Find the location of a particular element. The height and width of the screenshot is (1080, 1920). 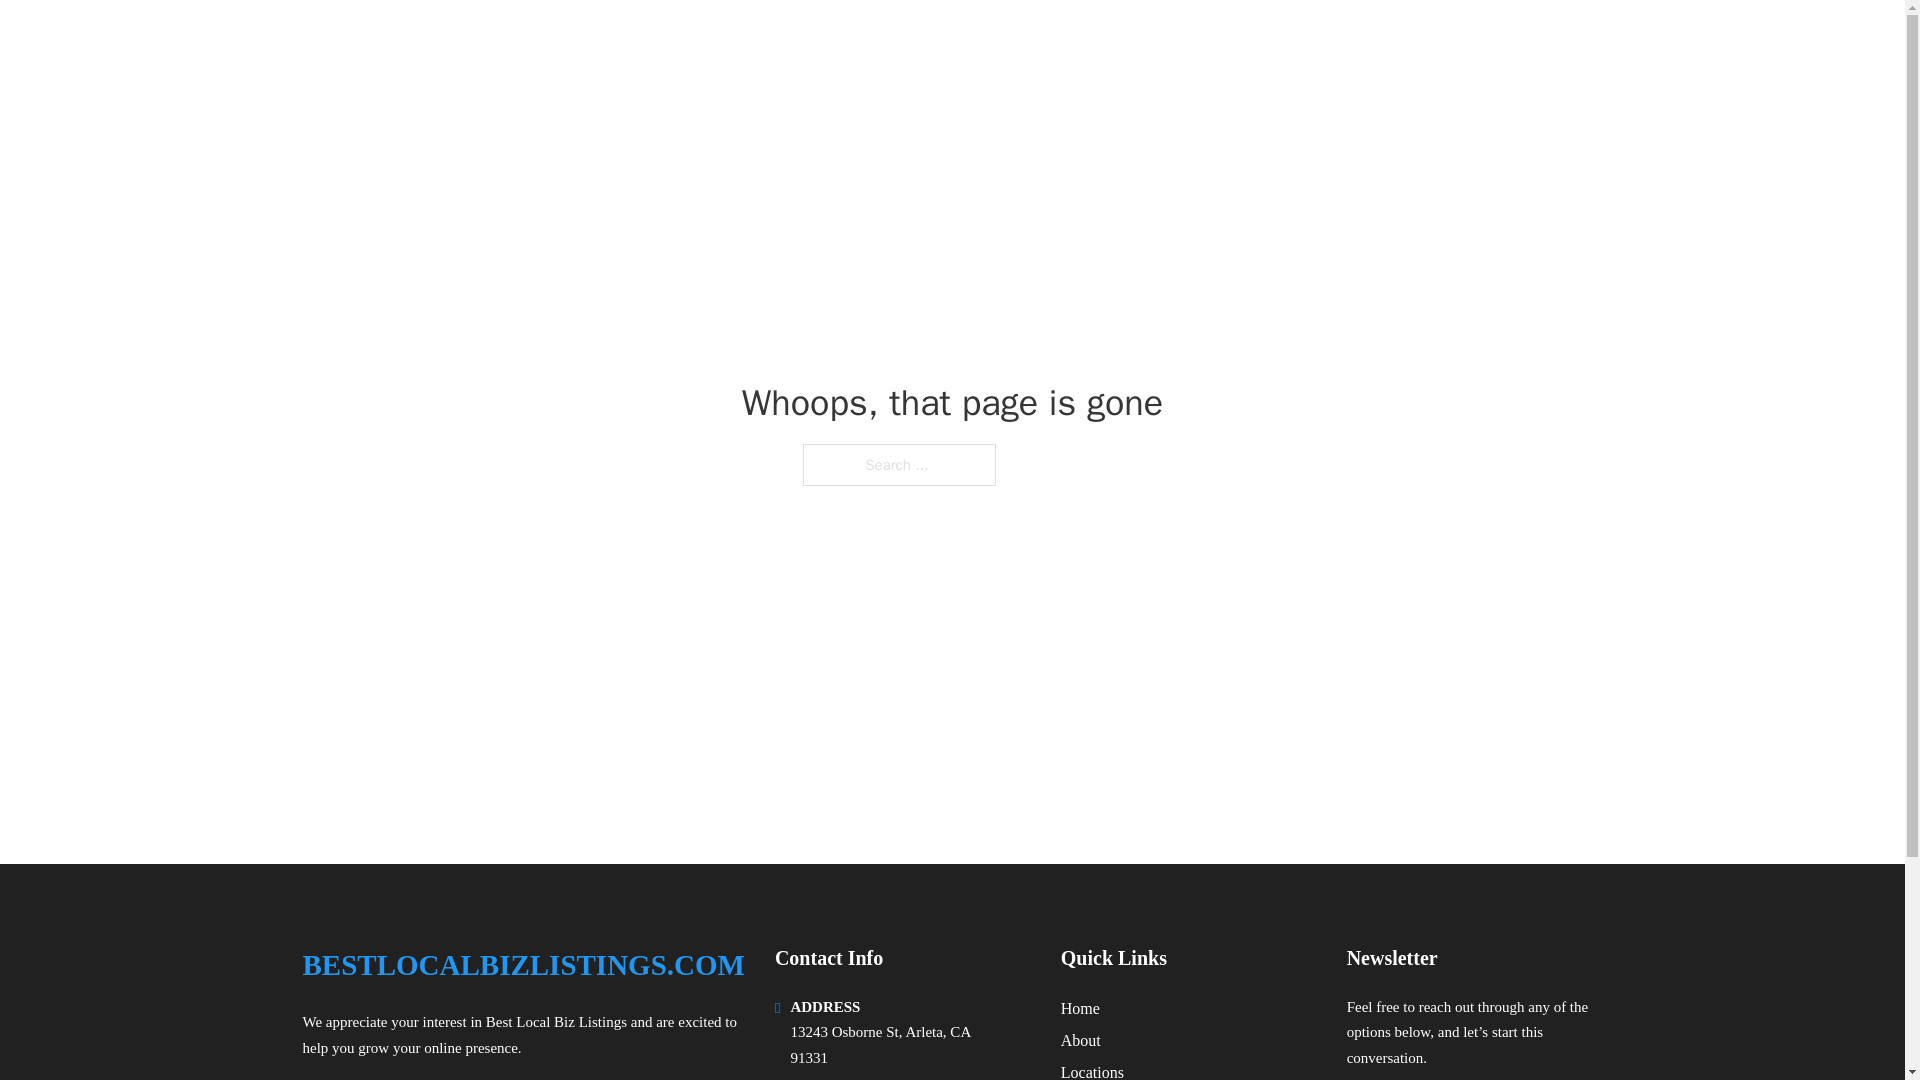

BESTLOCALBIZLISTINGS.COM is located at coordinates (545, 42).